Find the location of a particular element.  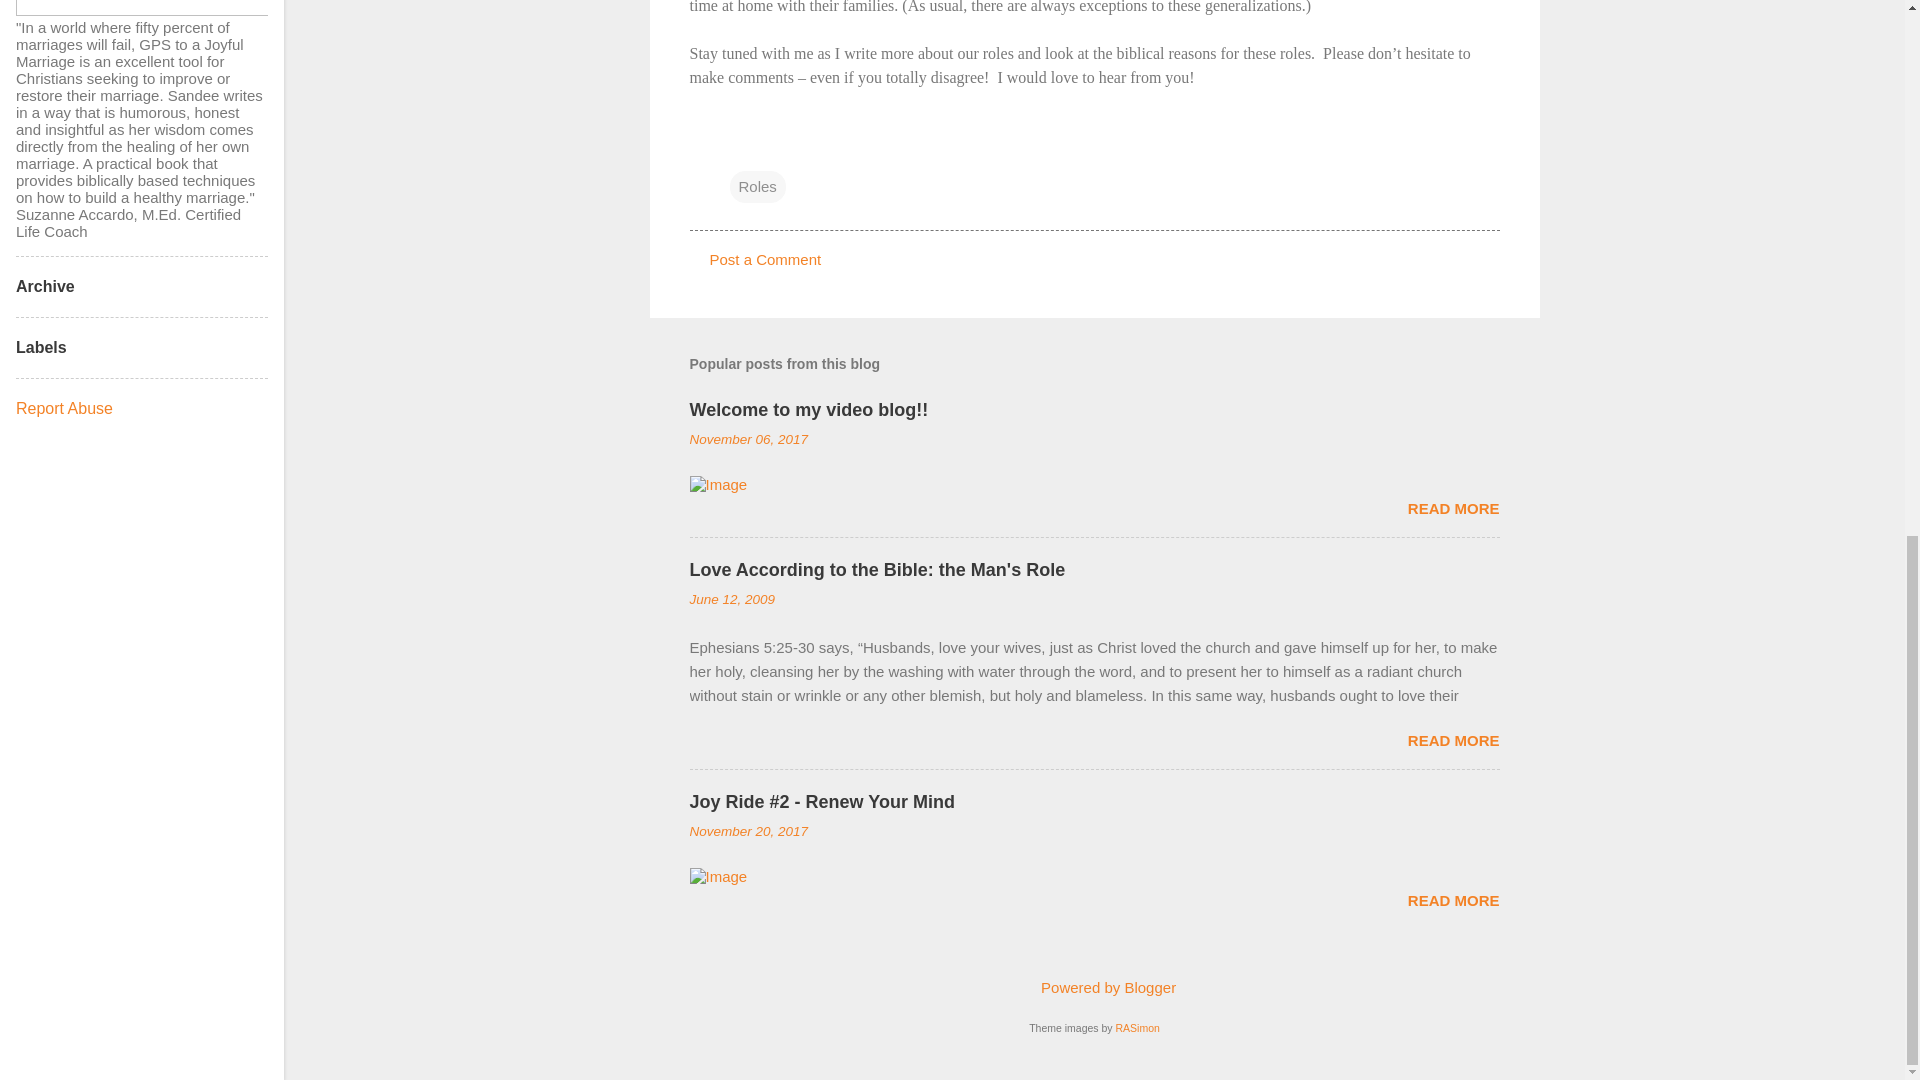

READ MORE is located at coordinates (1453, 900).